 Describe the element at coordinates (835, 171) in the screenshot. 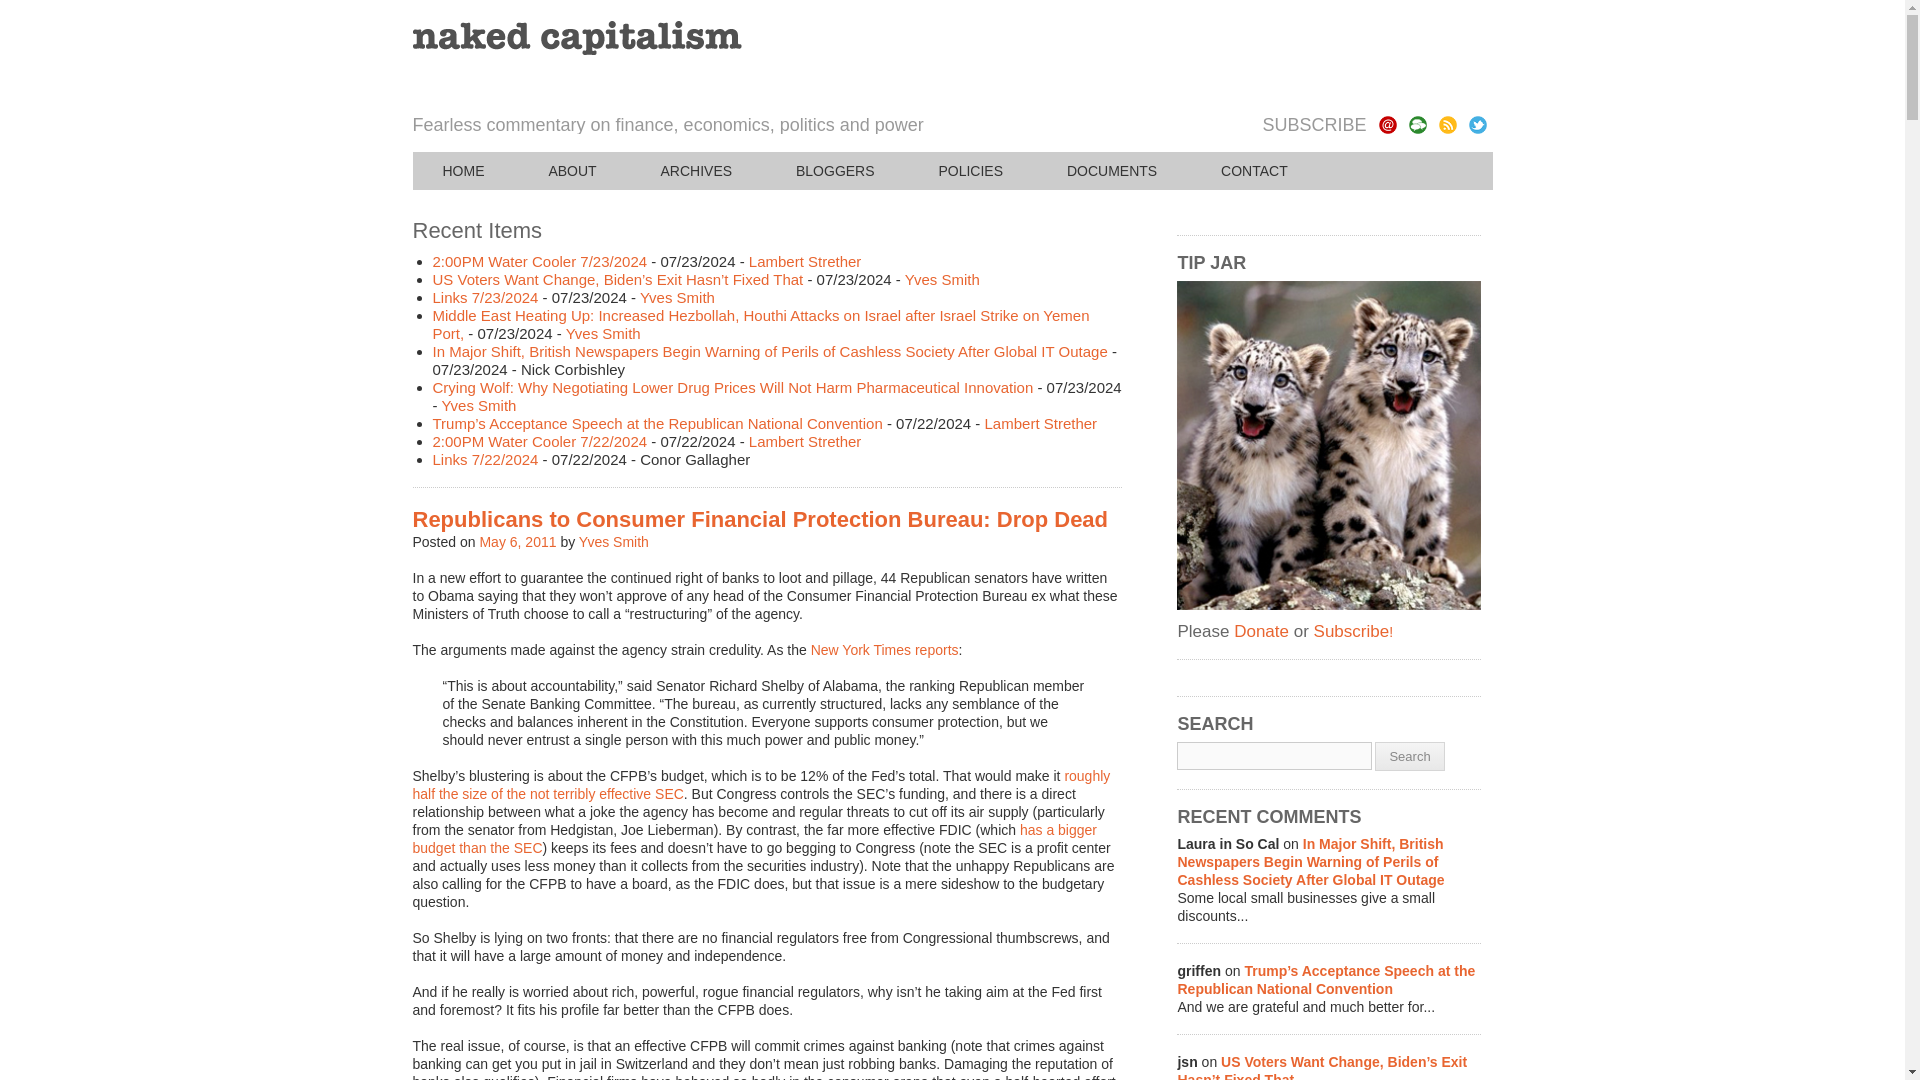

I see `BLOGGERS` at that location.